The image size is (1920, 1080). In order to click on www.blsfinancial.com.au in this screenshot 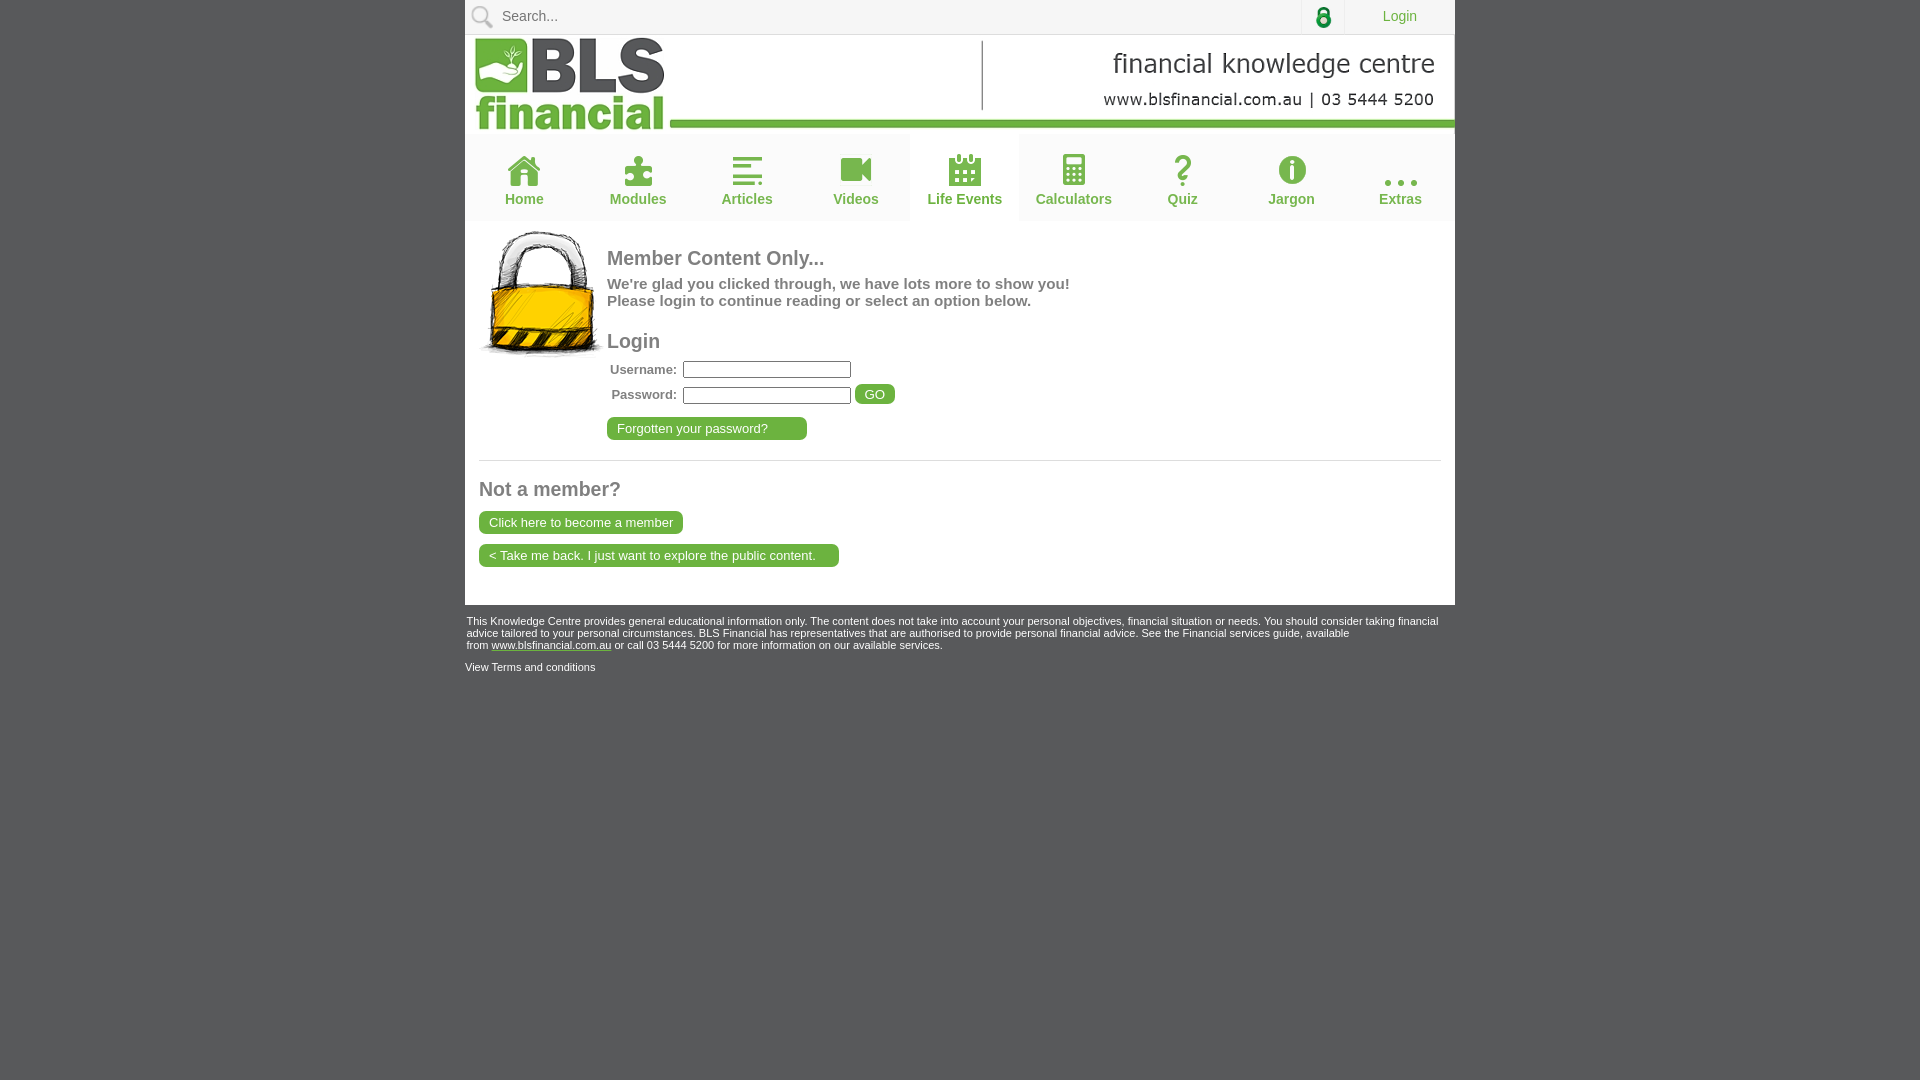, I will do `click(552, 645)`.